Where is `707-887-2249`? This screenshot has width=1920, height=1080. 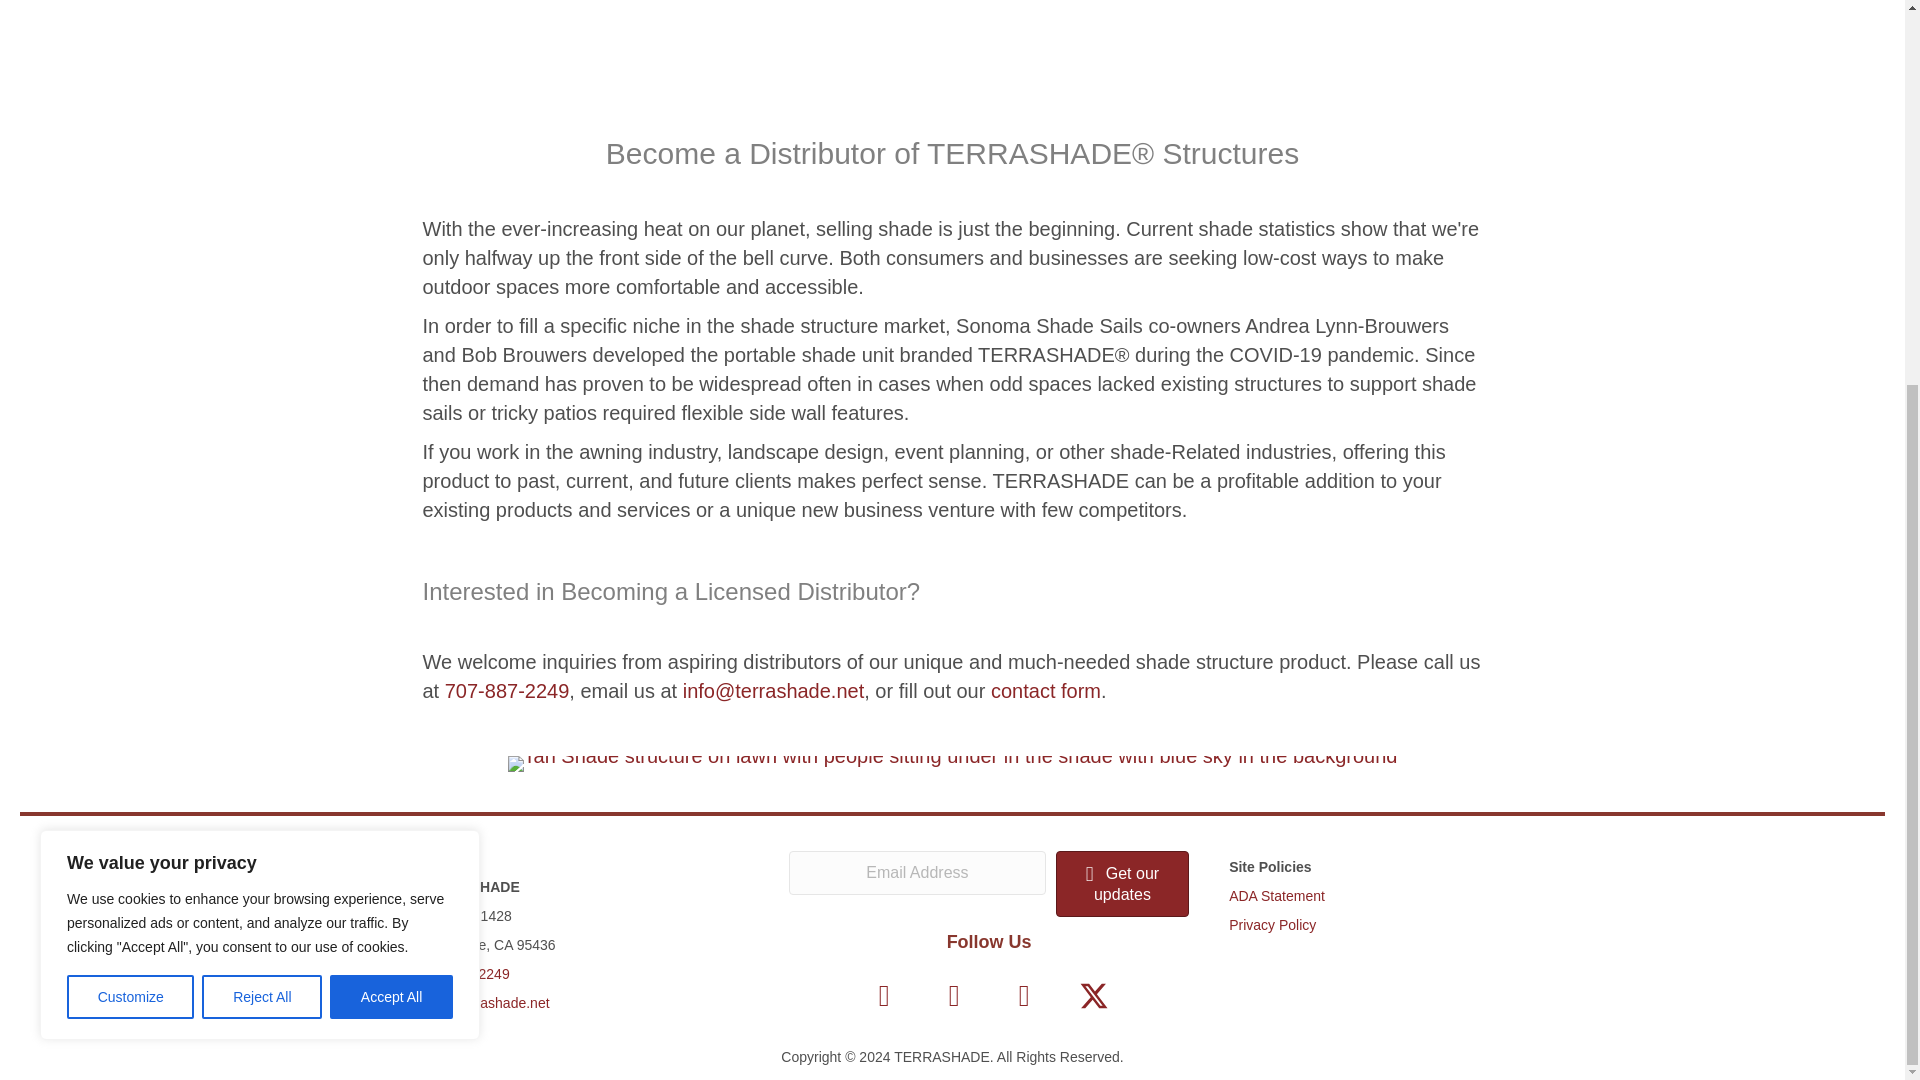 707-887-2249 is located at coordinates (465, 973).